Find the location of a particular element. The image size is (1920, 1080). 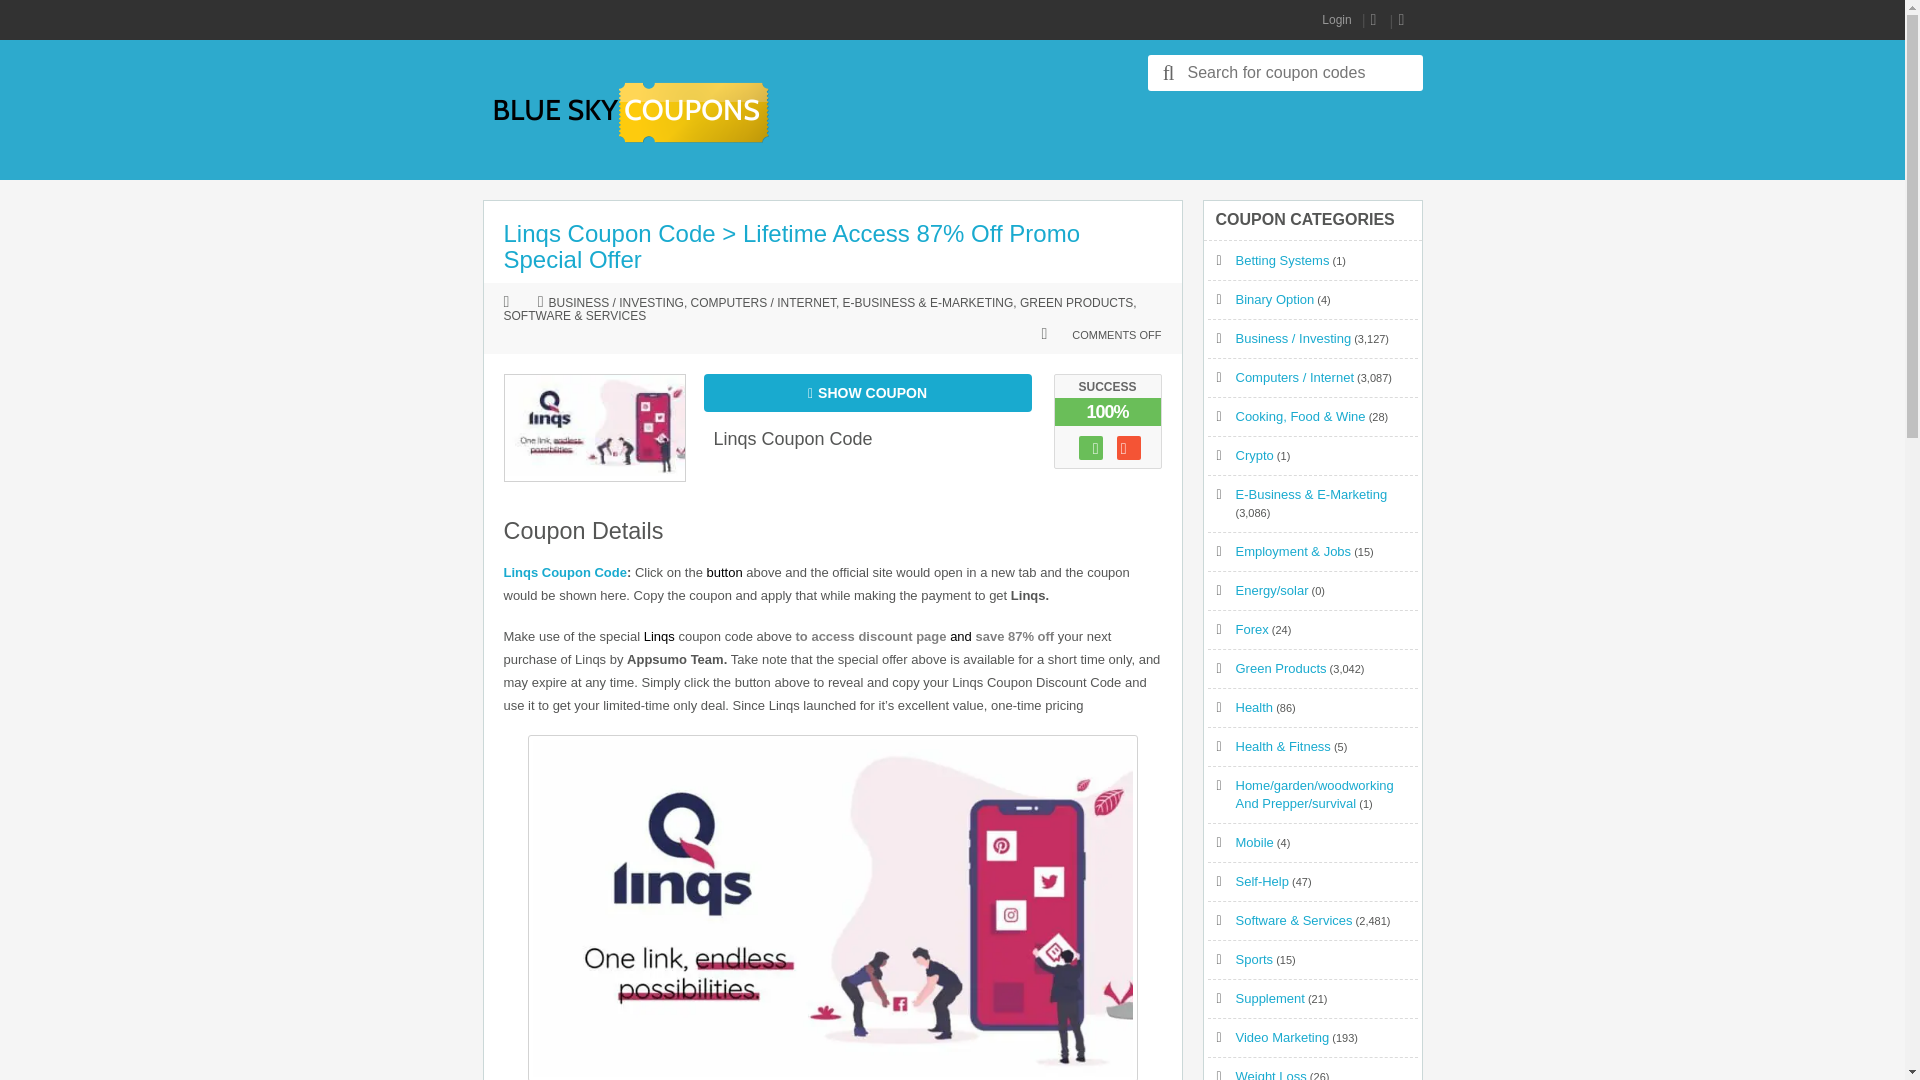

Betting Systems is located at coordinates (1283, 260).